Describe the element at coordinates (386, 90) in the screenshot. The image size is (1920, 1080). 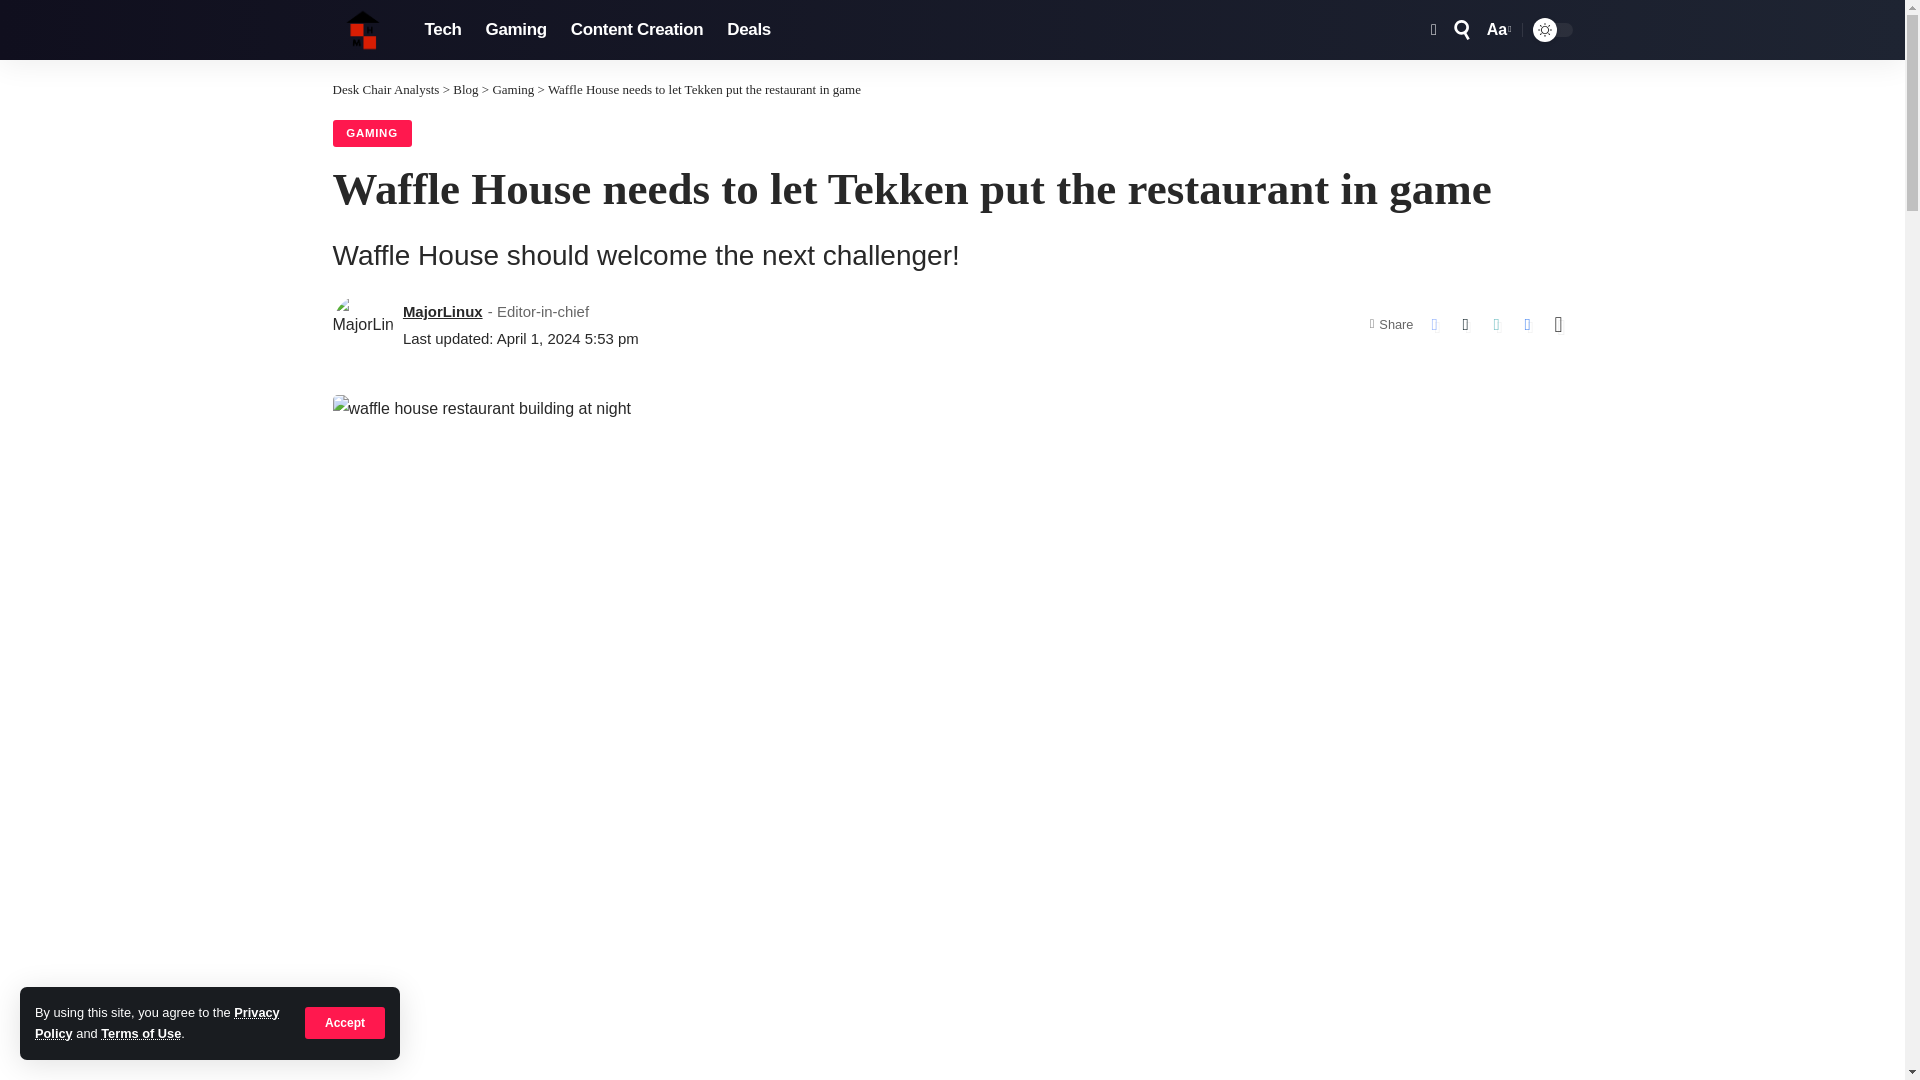
I see `Desk Chair Analysts` at that location.